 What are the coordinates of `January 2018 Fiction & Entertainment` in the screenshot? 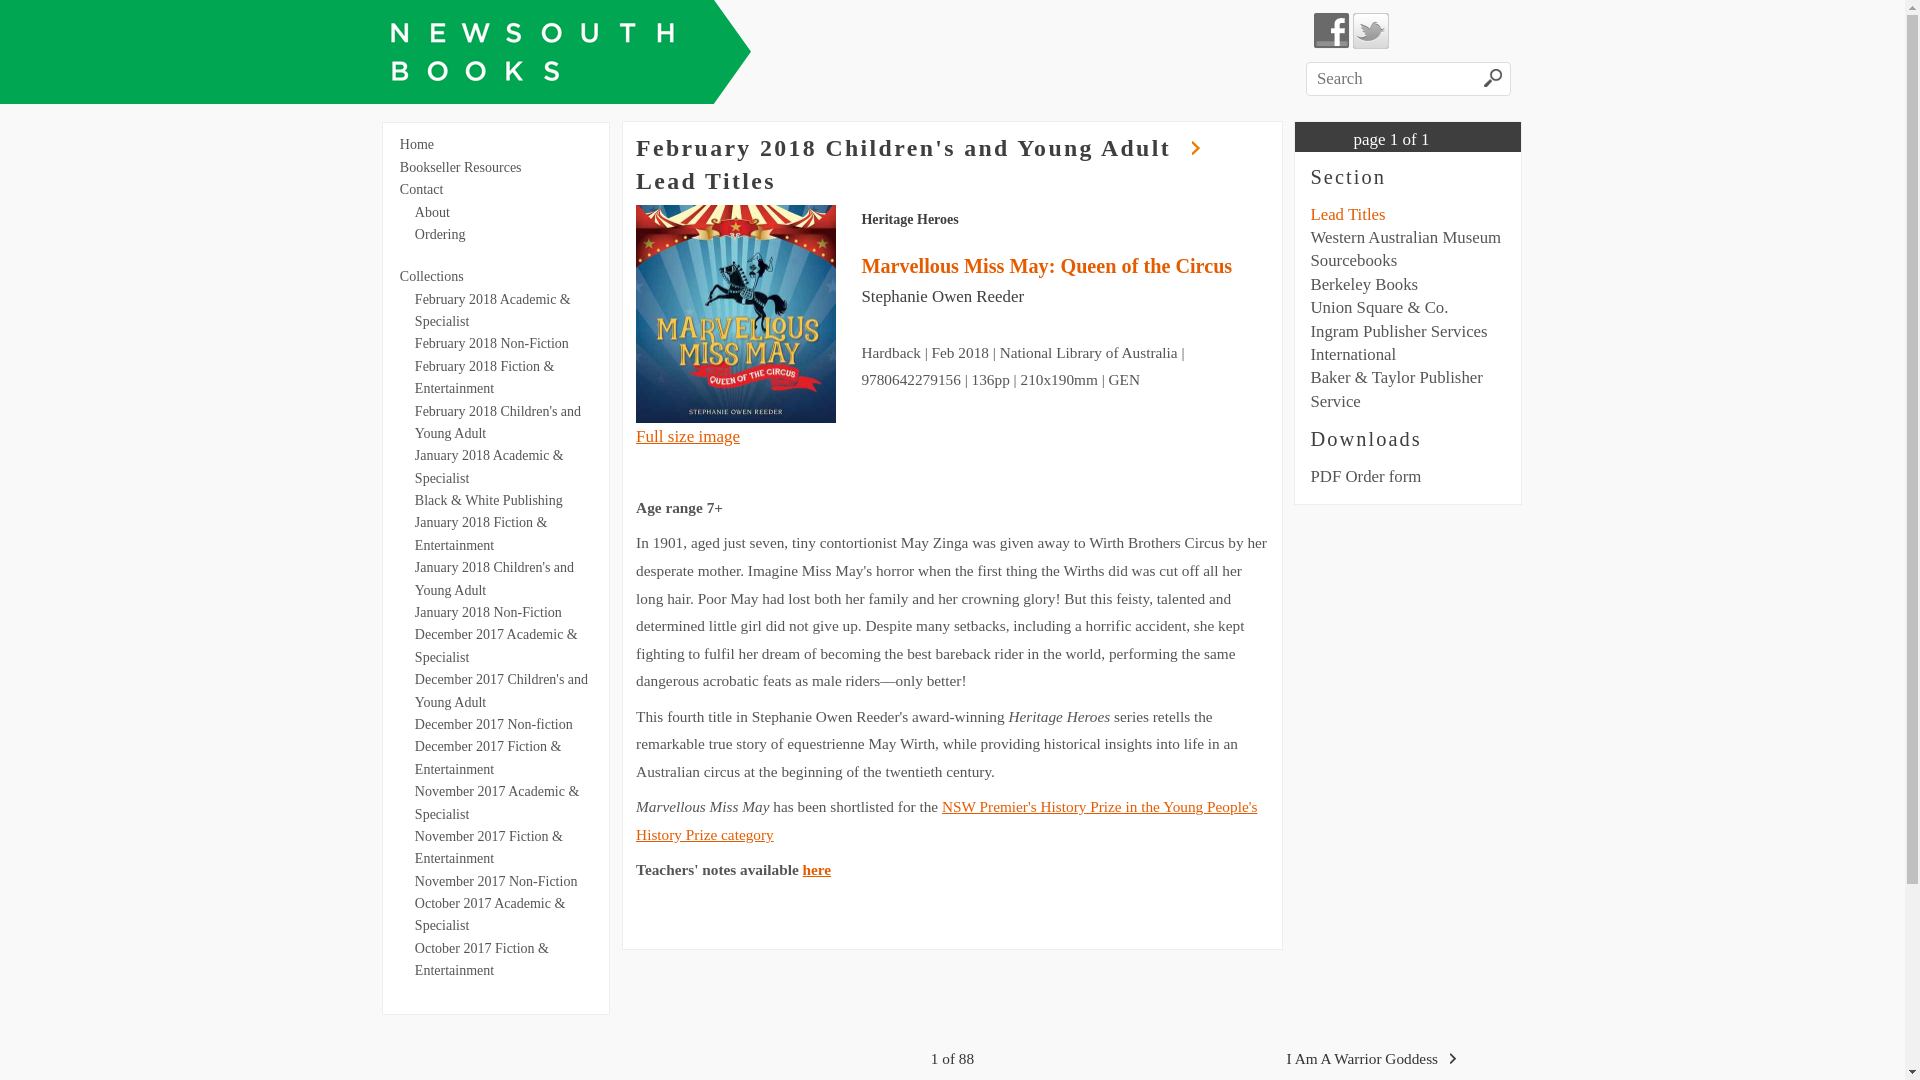 It's located at (482, 534).